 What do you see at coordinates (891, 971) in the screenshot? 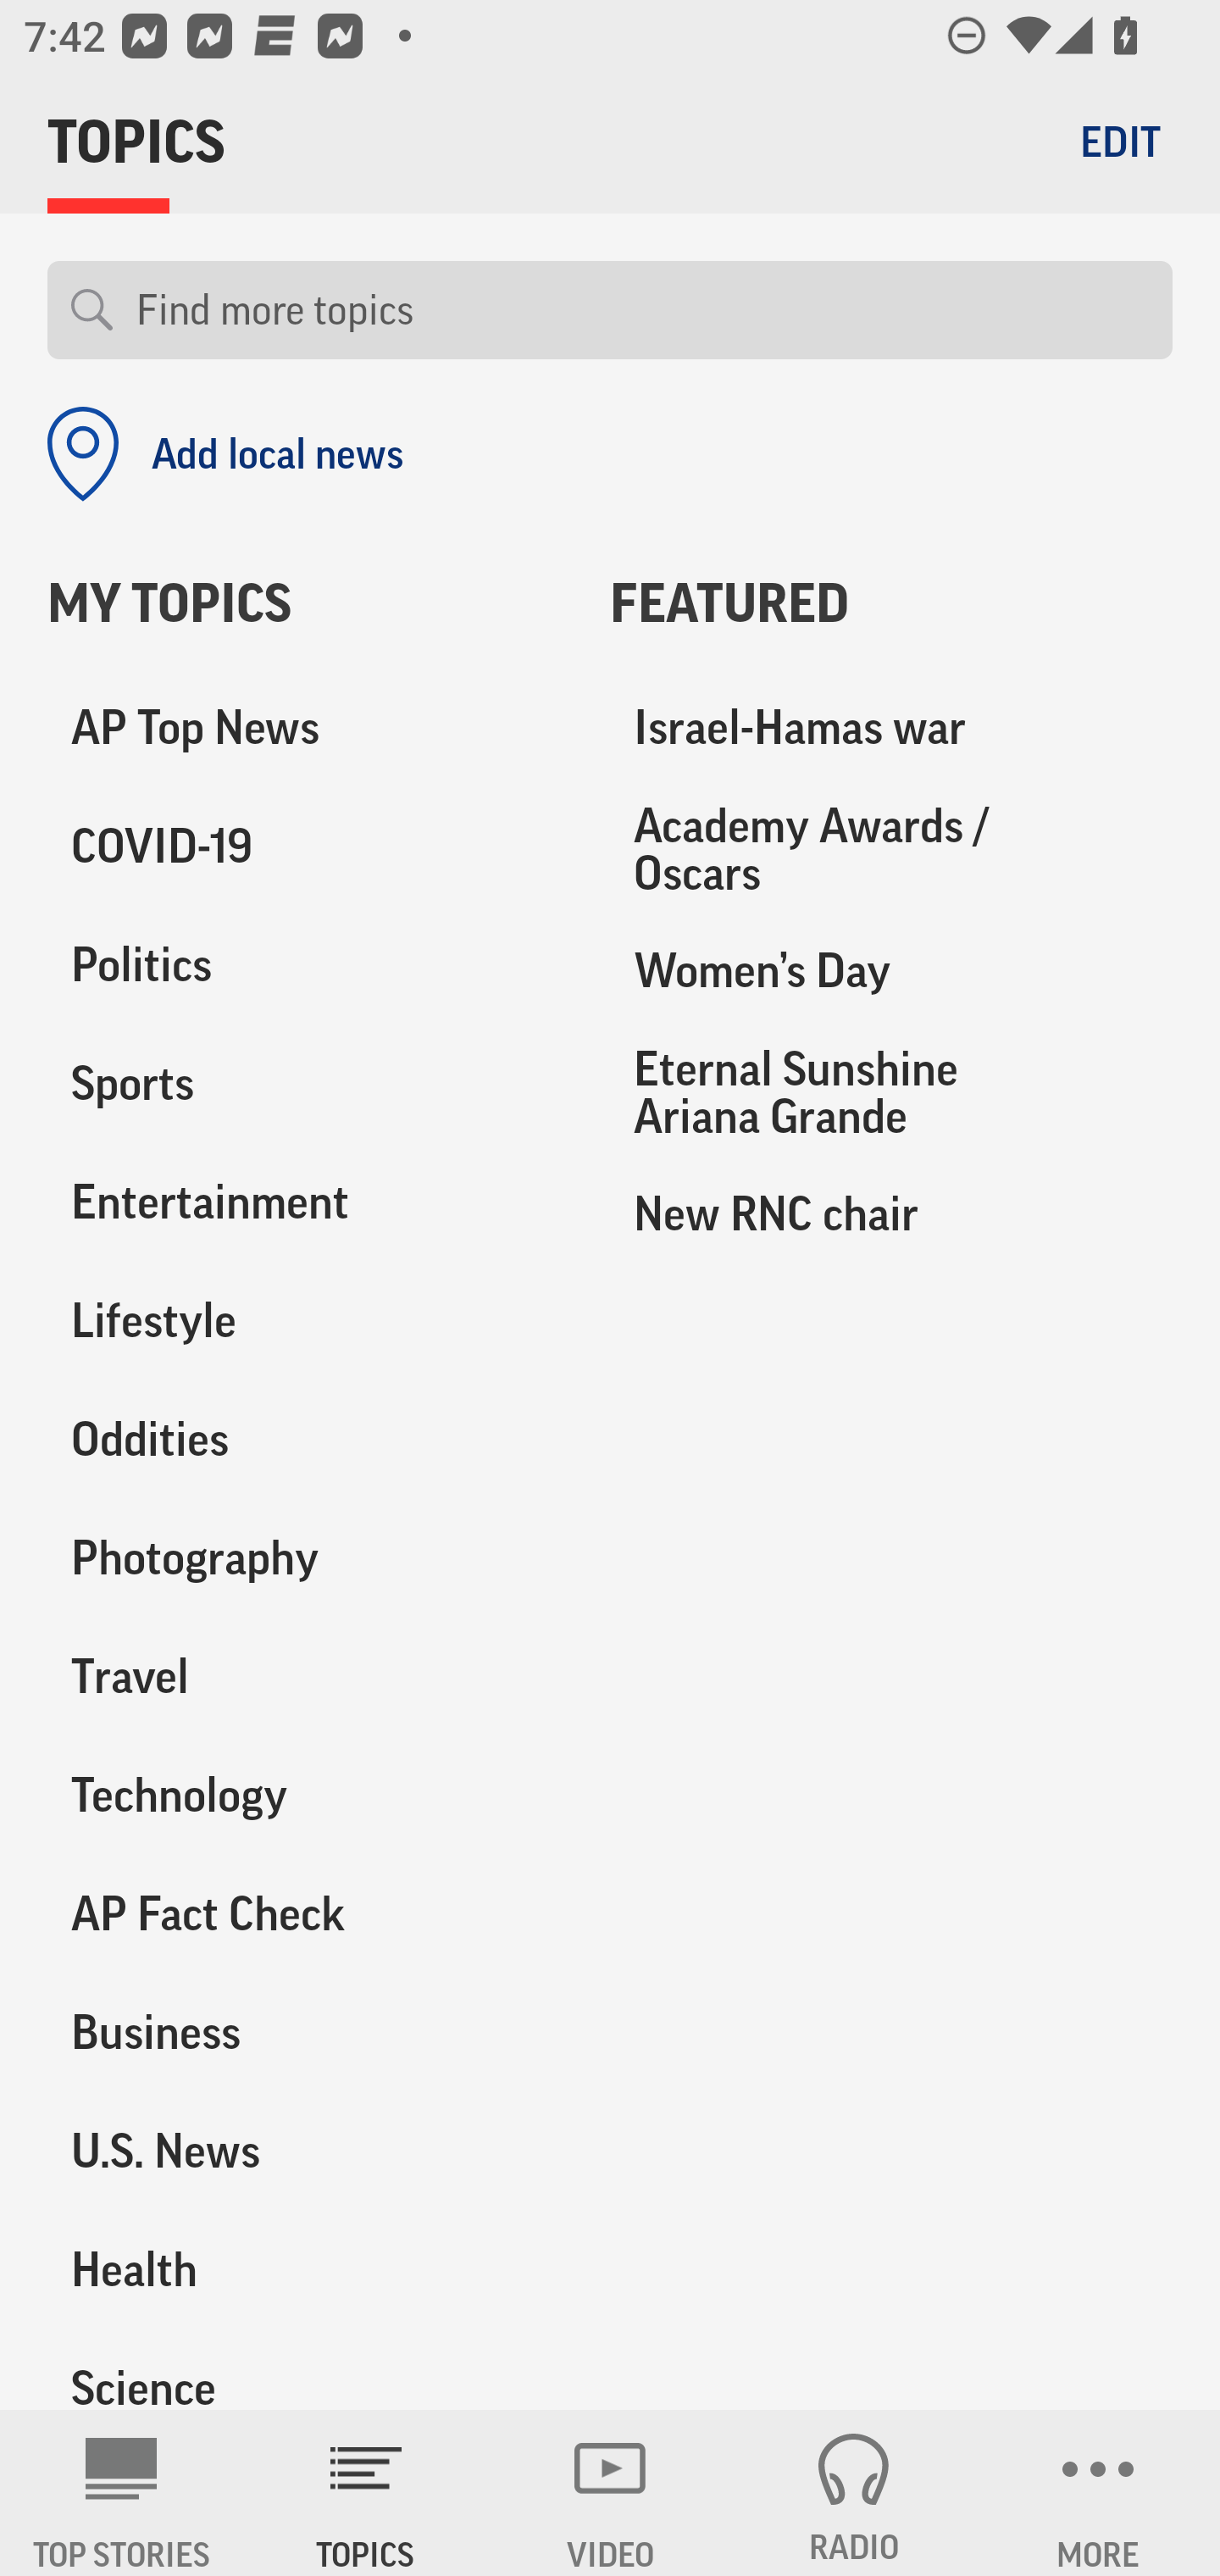
I see `Women’s Day` at bounding box center [891, 971].